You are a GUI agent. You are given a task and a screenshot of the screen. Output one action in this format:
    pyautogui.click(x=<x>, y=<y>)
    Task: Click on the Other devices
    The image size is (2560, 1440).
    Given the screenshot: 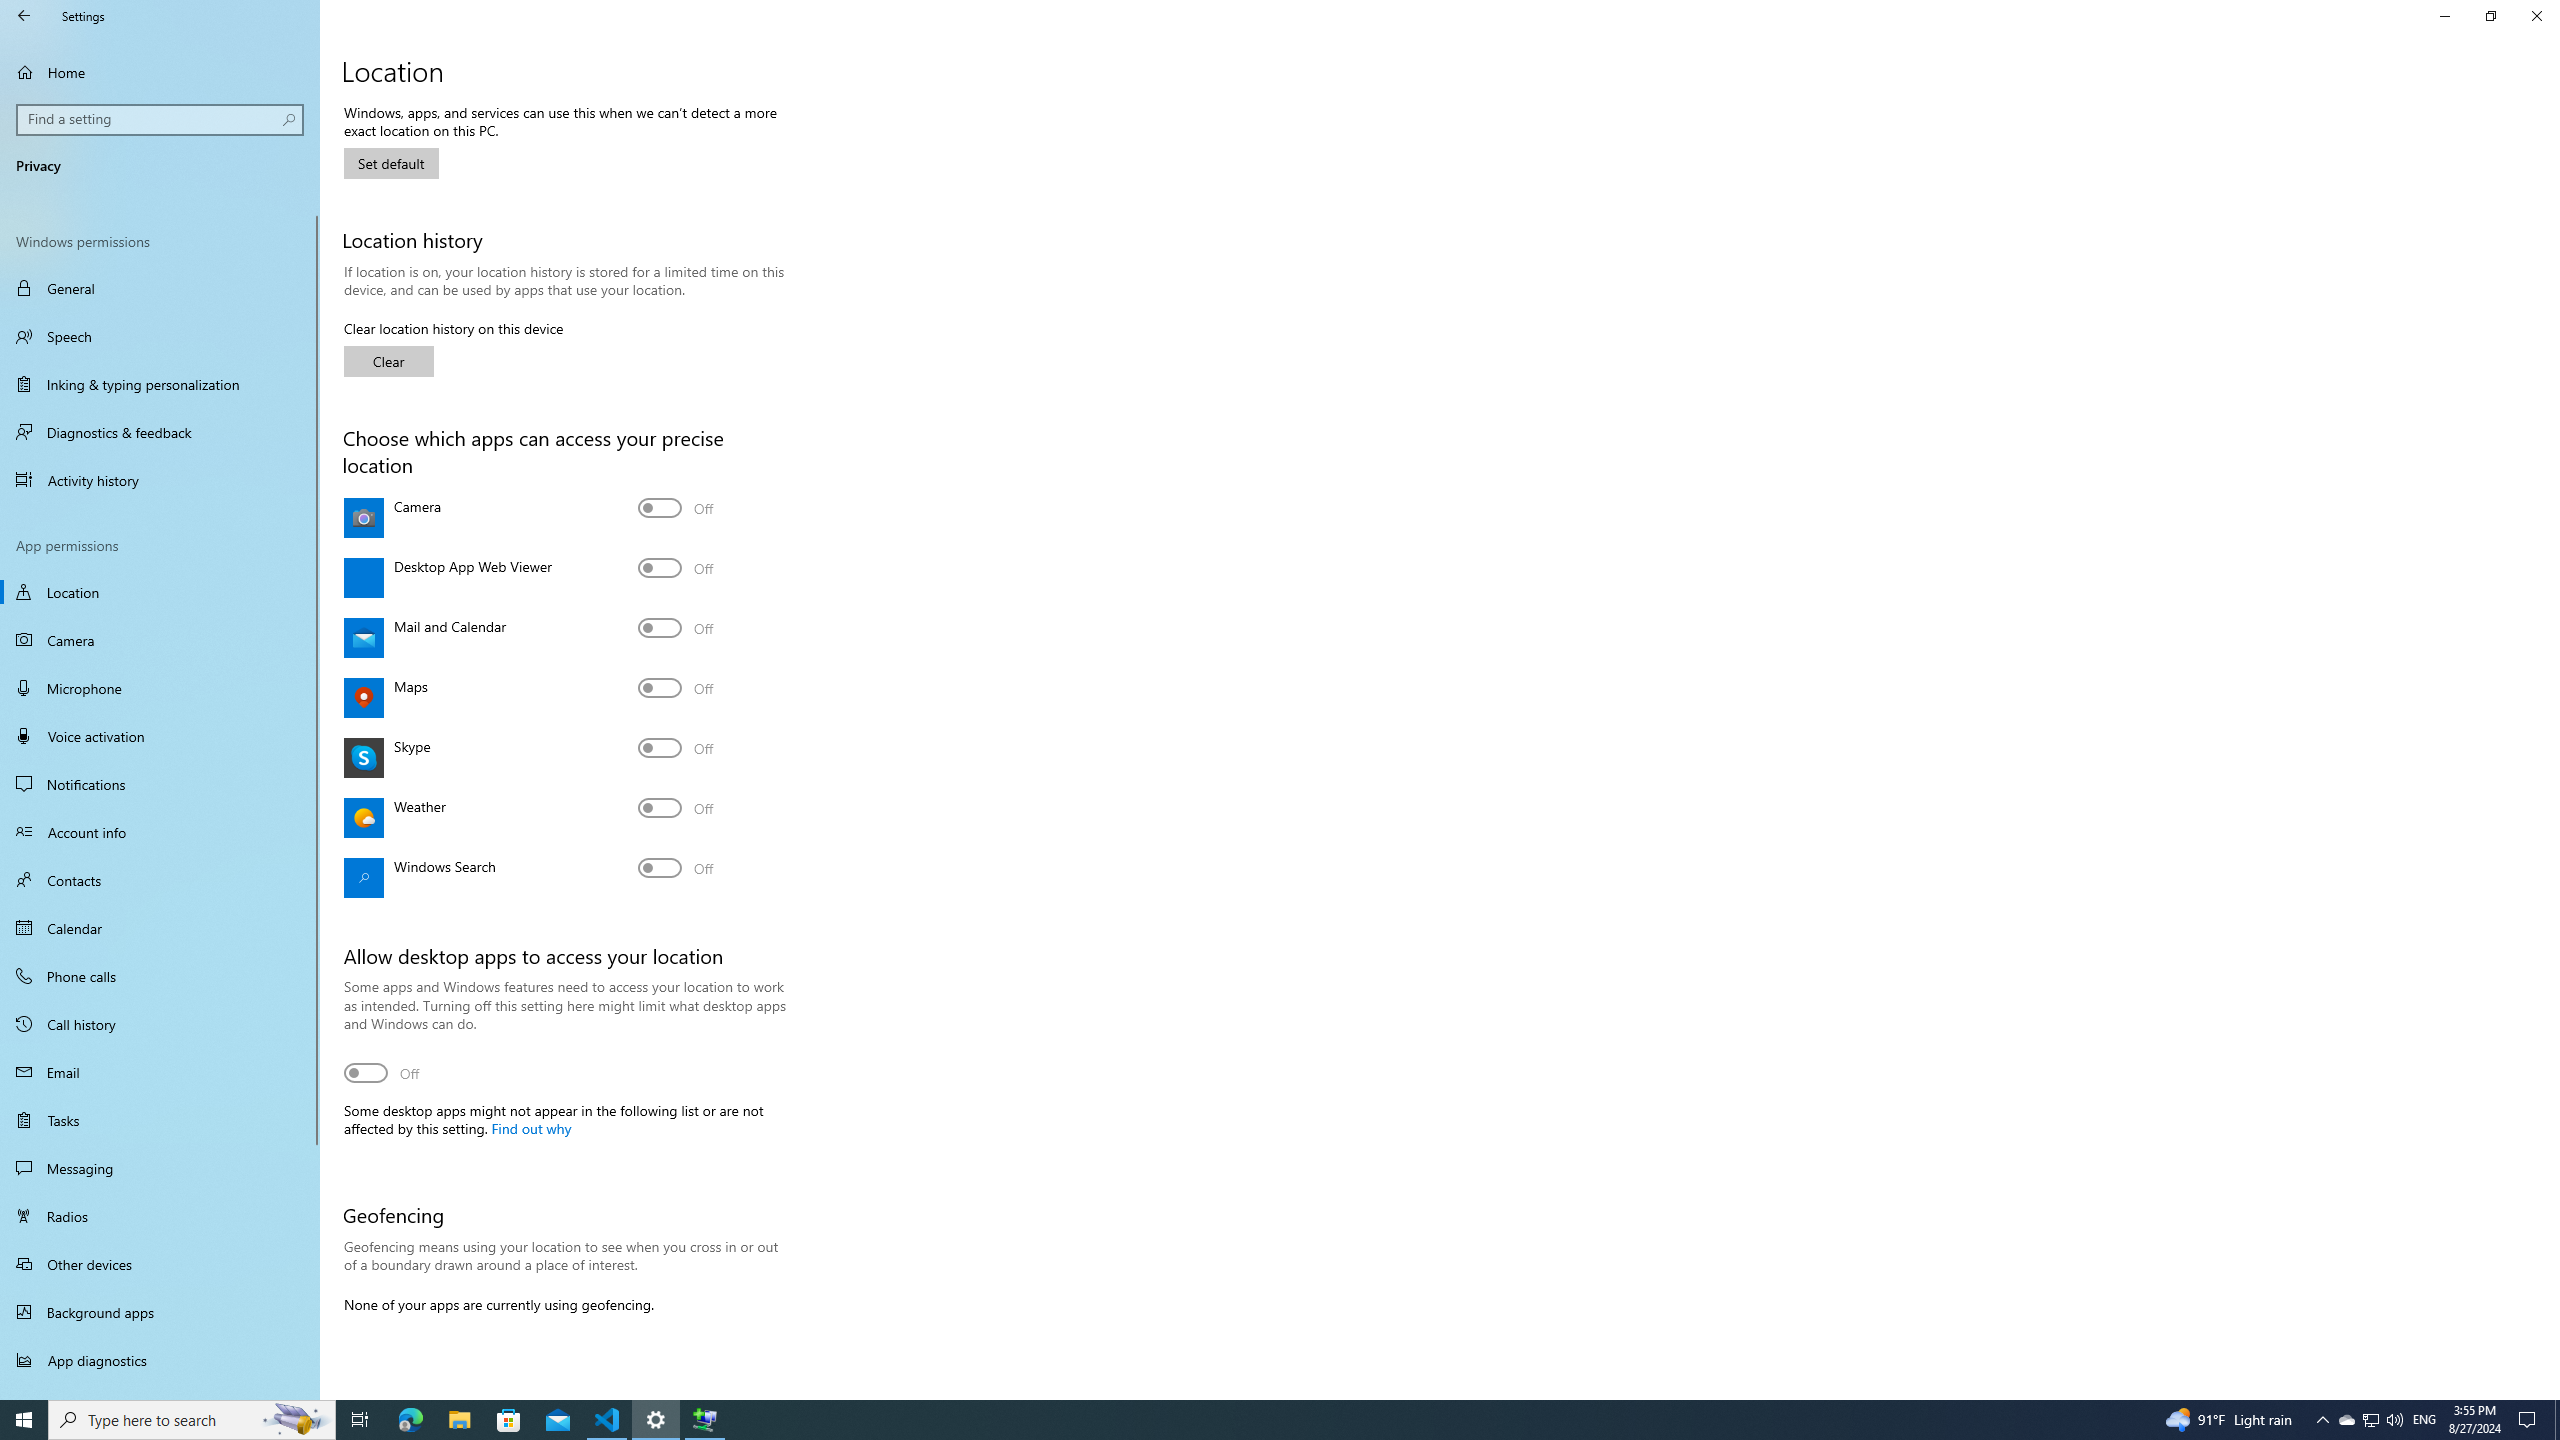 What is the action you would take?
    pyautogui.click(x=160, y=1263)
    